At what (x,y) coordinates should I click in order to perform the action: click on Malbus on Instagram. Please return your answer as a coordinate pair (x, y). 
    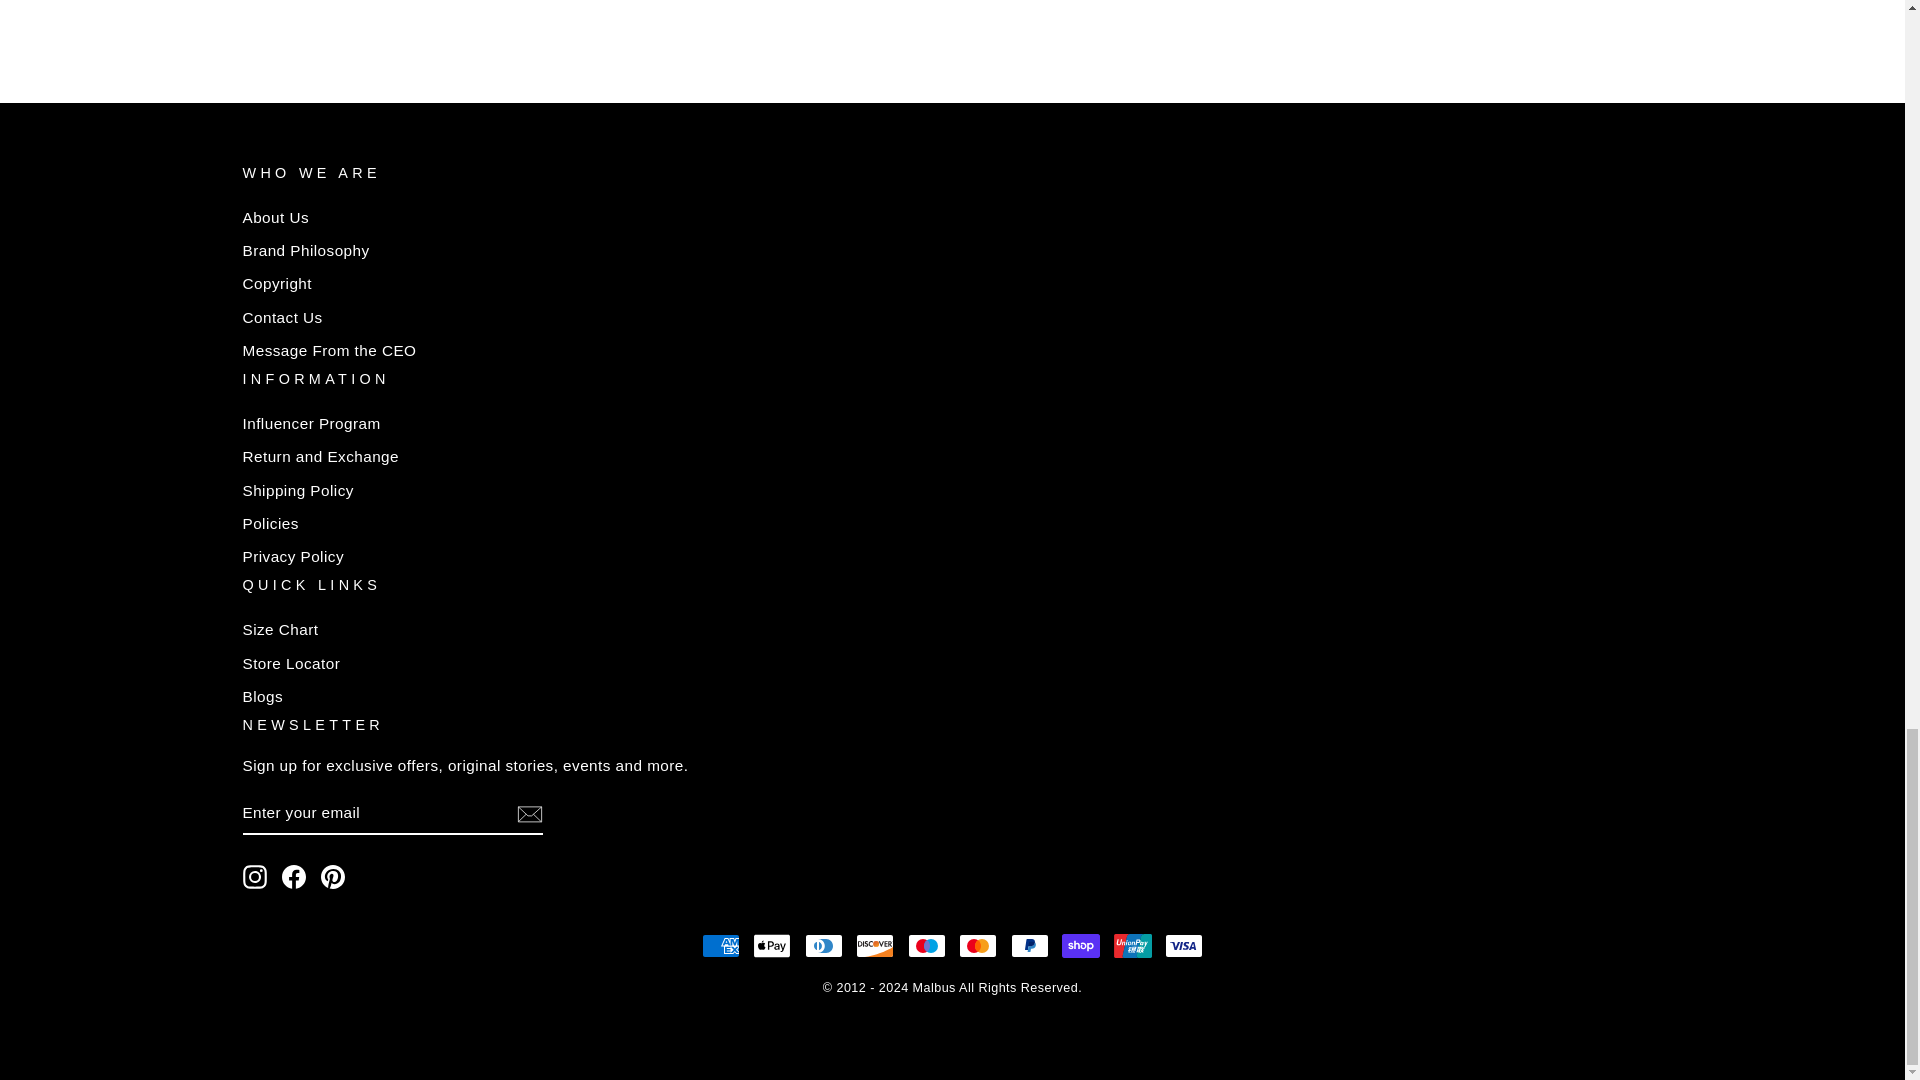
    Looking at the image, I should click on (254, 876).